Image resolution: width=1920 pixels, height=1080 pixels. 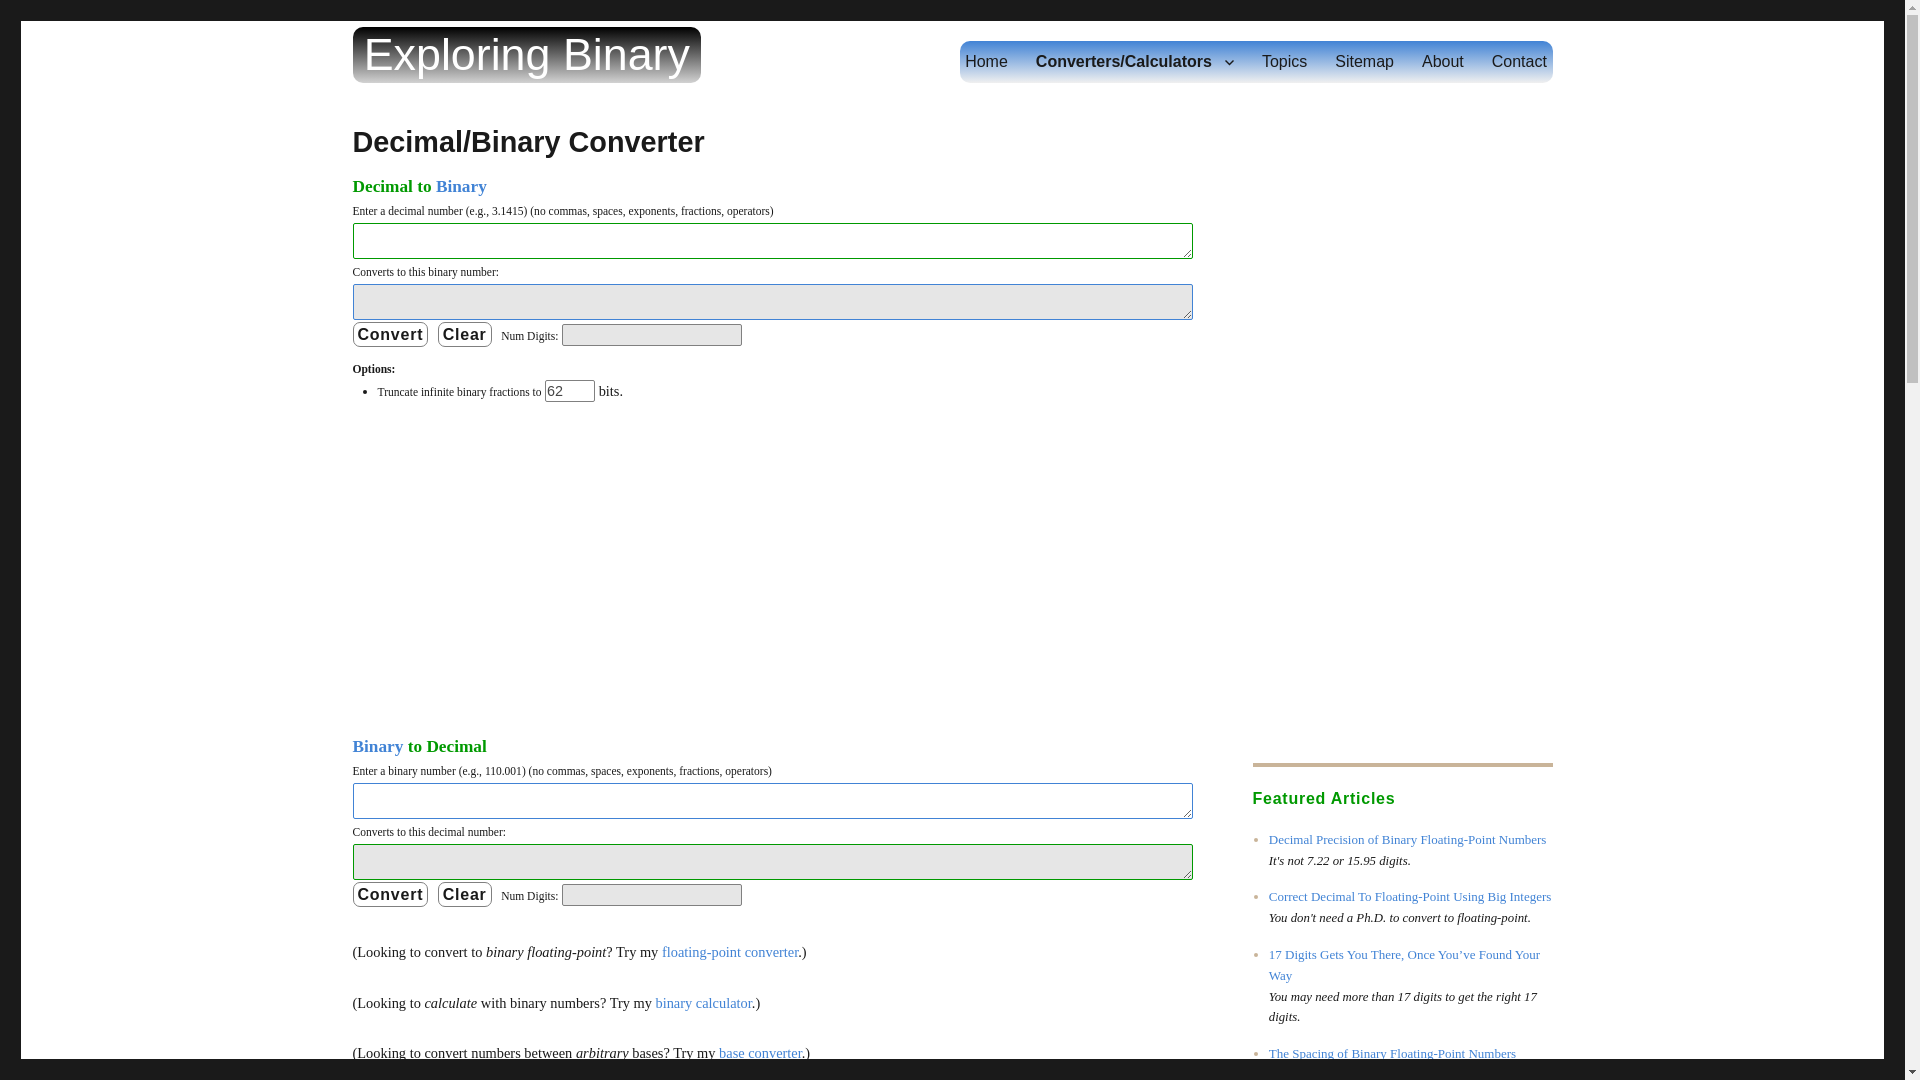 I want to click on 62, so click(x=570, y=390).